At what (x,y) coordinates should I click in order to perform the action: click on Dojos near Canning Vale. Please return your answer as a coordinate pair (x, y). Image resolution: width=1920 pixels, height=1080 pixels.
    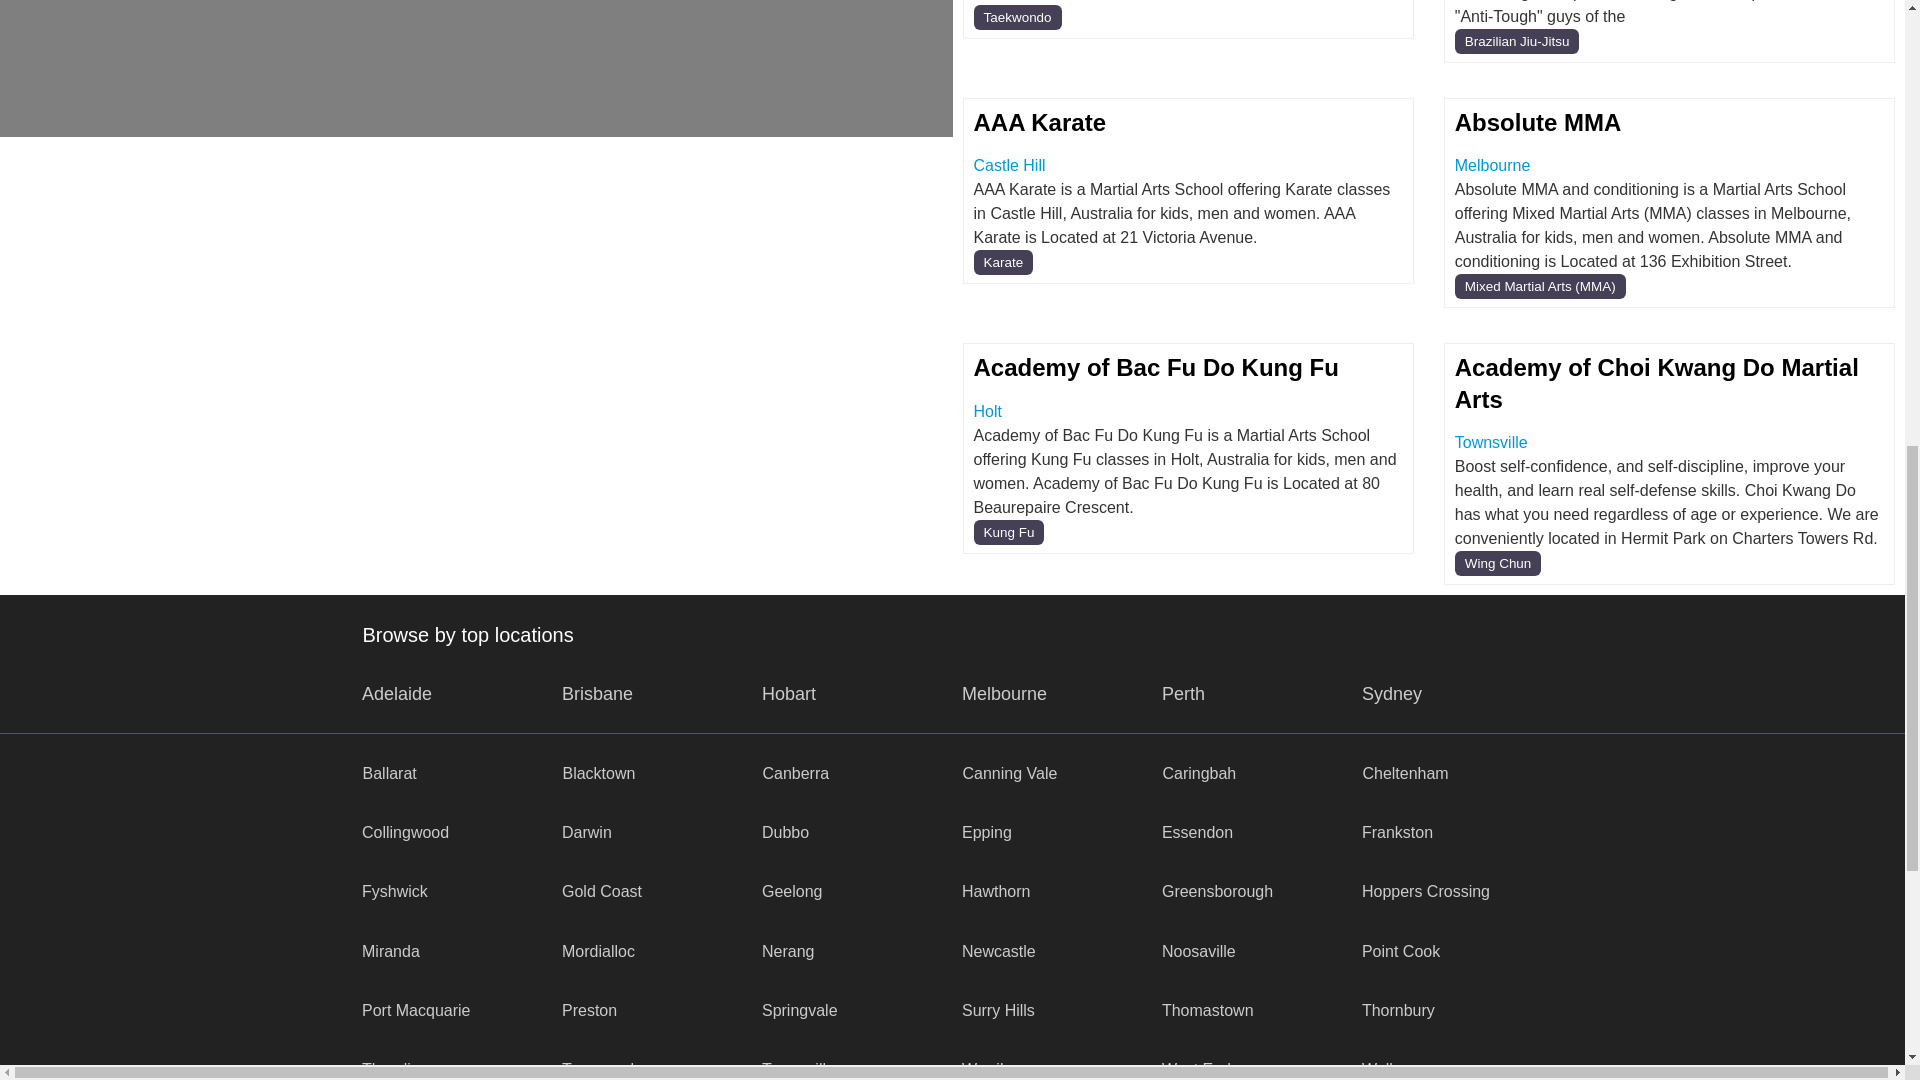
    Looking at the image, I should click on (1009, 772).